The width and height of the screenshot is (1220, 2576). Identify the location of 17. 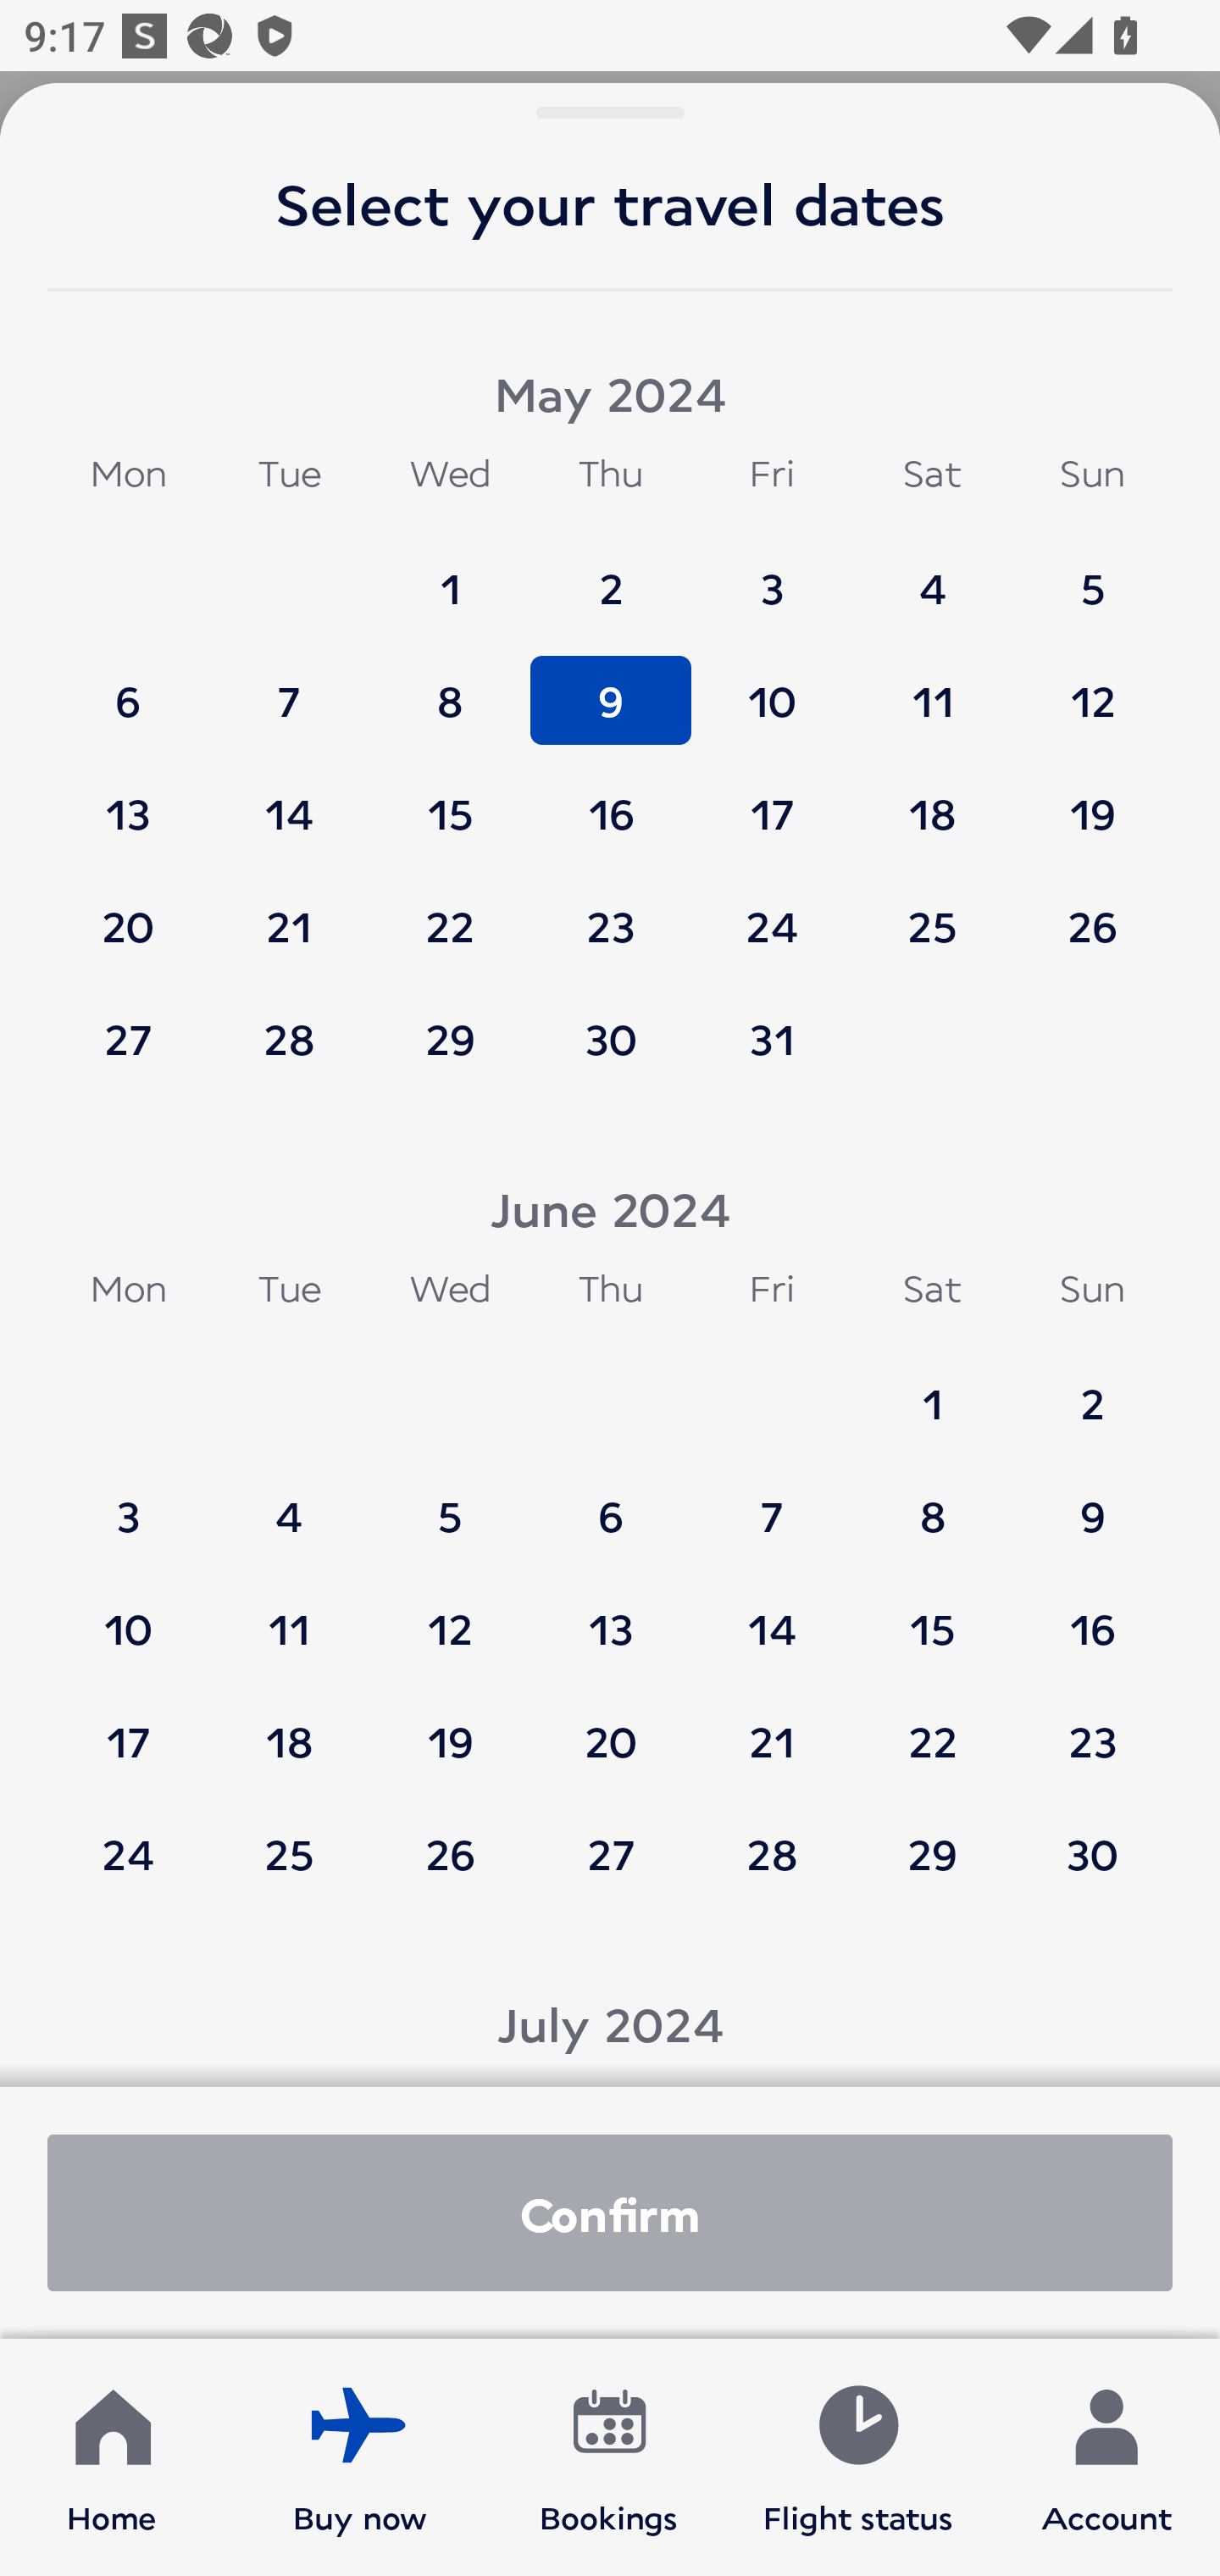
(772, 798).